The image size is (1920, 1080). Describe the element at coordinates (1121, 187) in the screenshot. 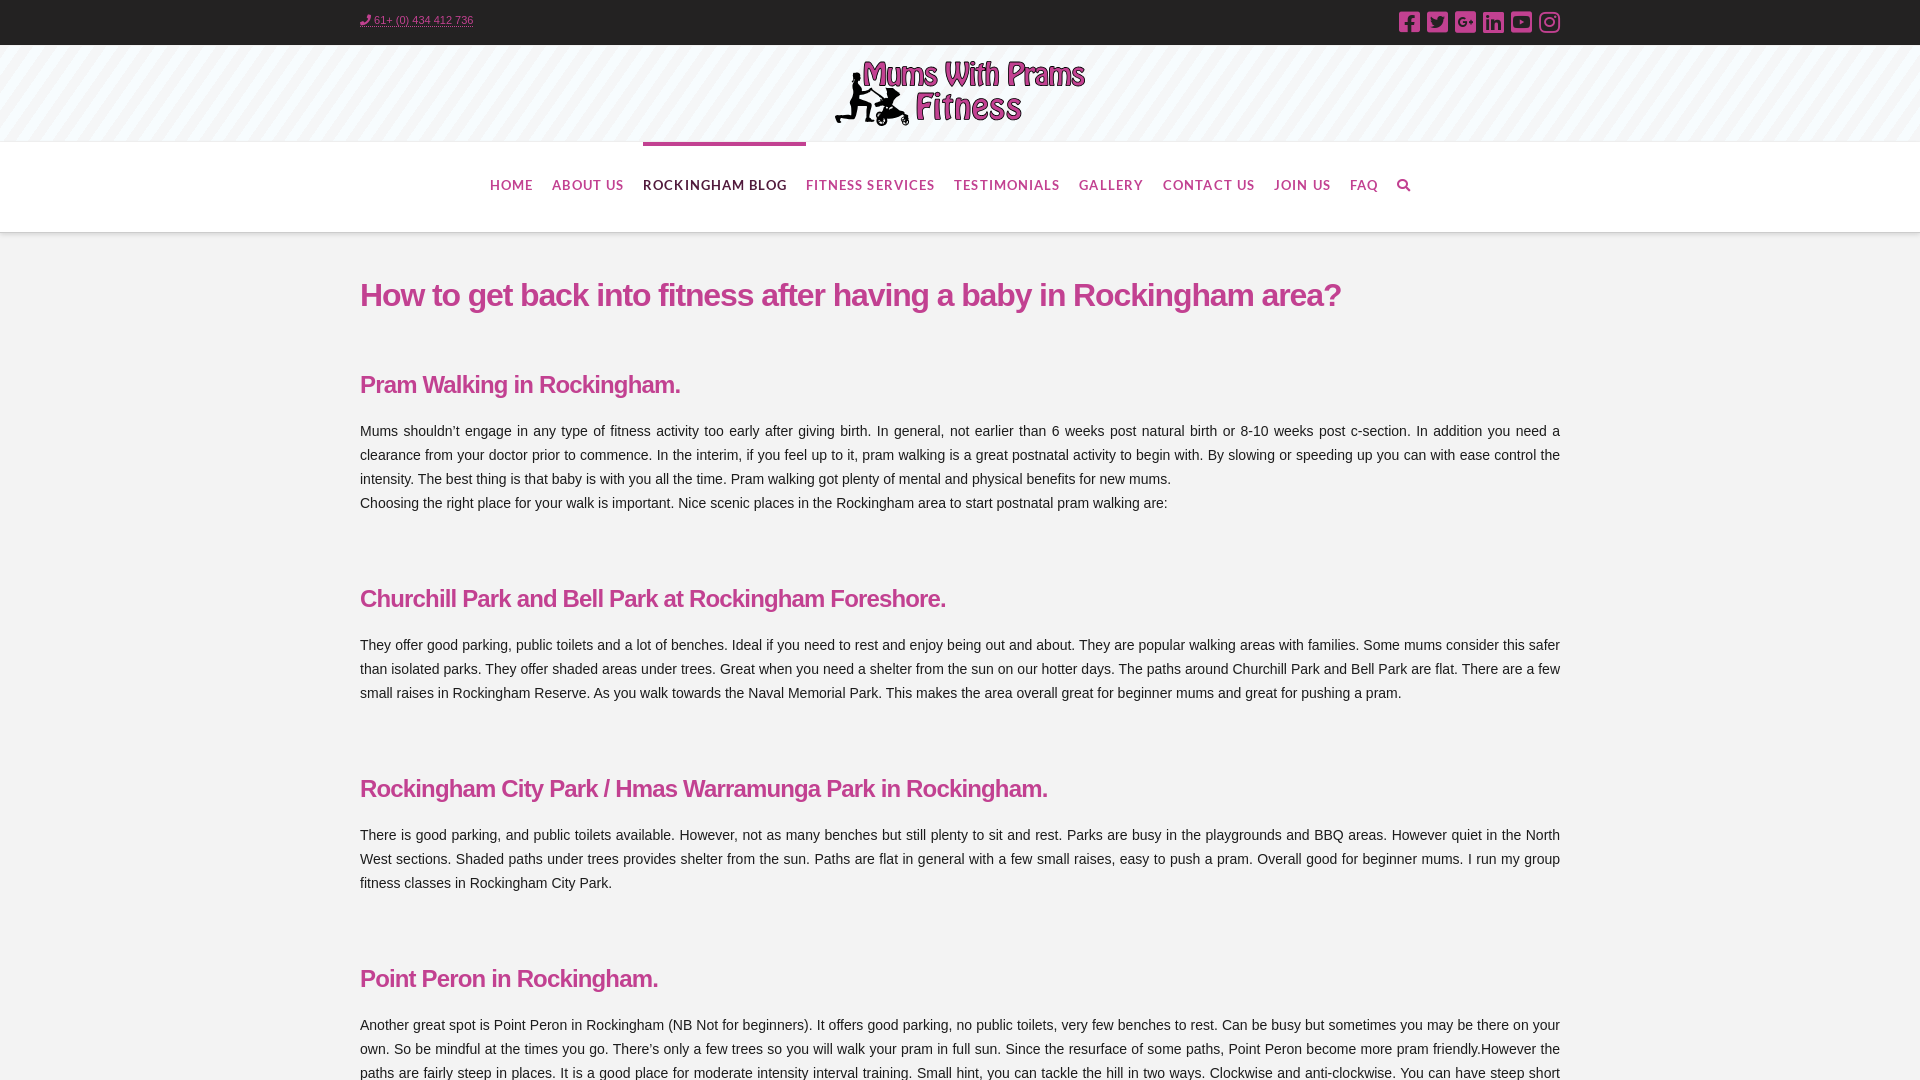

I see `GALLERY` at that location.